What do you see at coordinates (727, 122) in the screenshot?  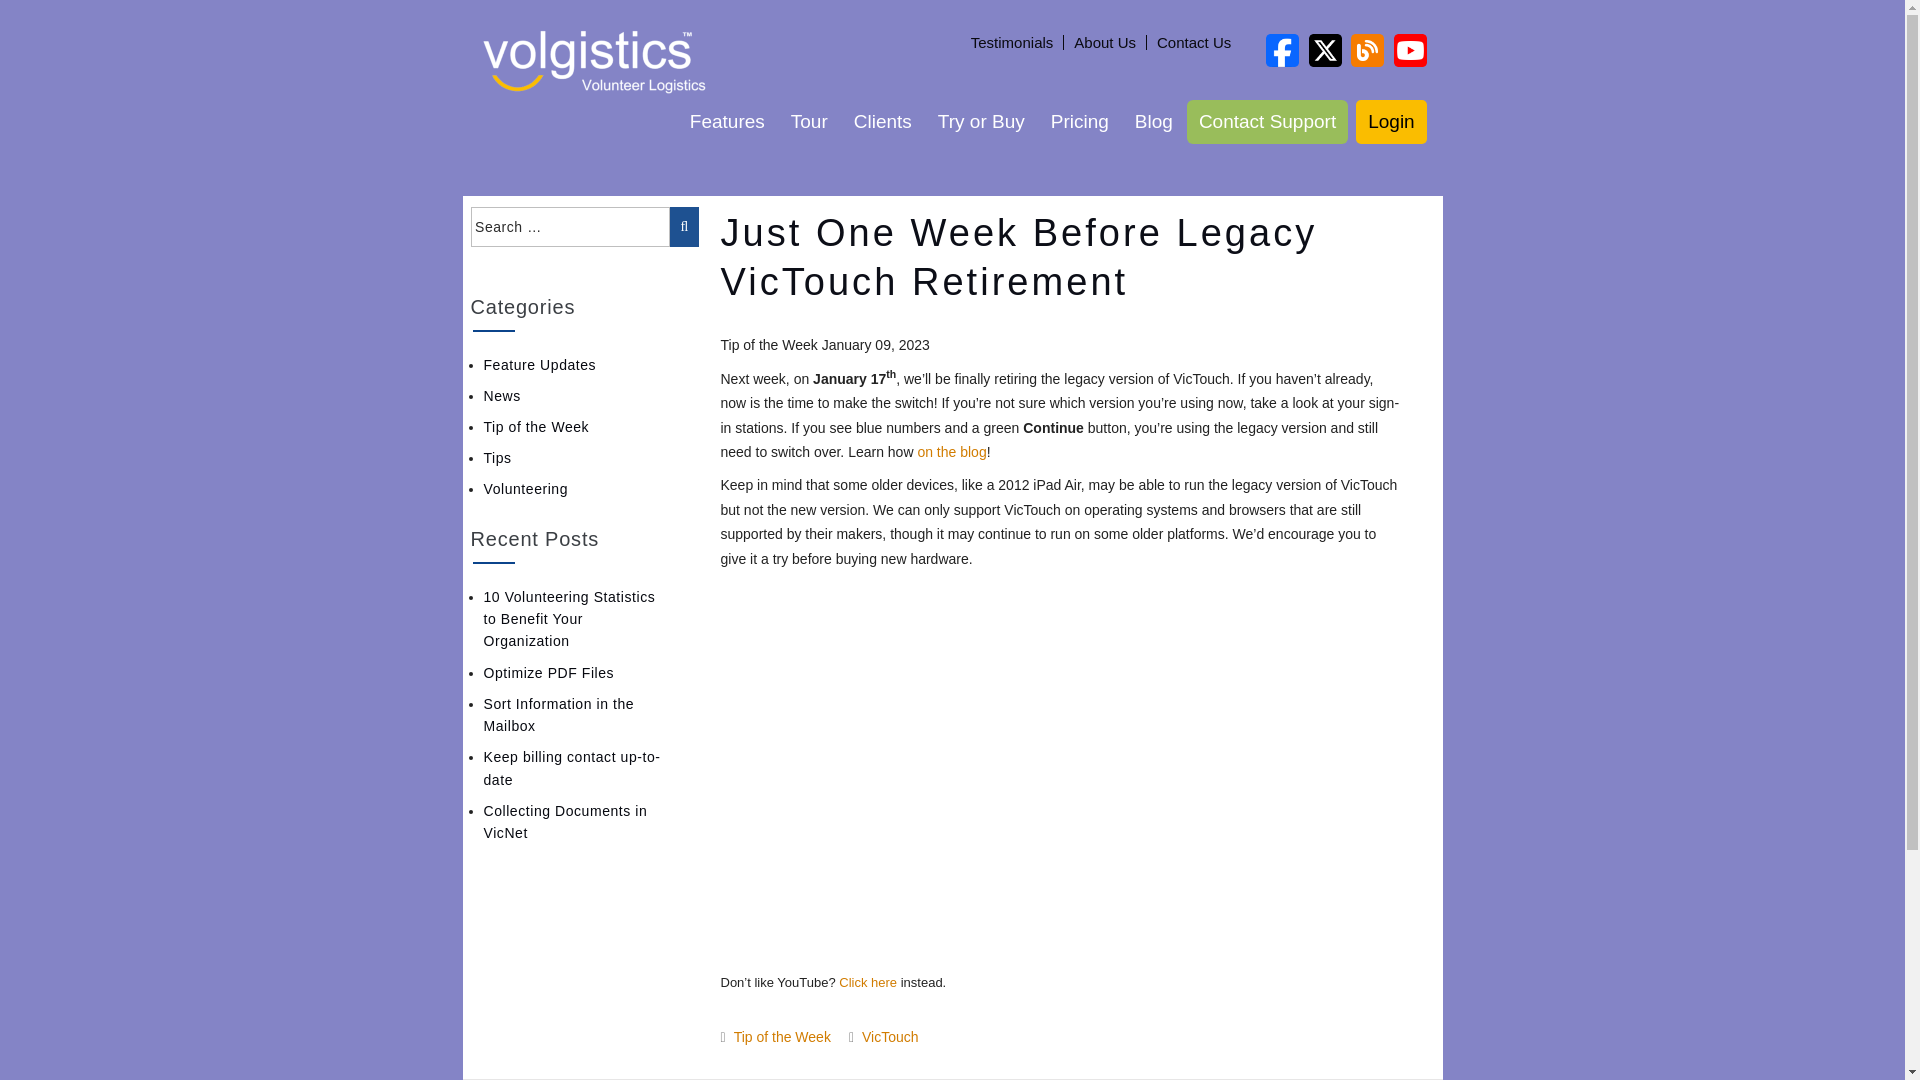 I see `Features` at bounding box center [727, 122].